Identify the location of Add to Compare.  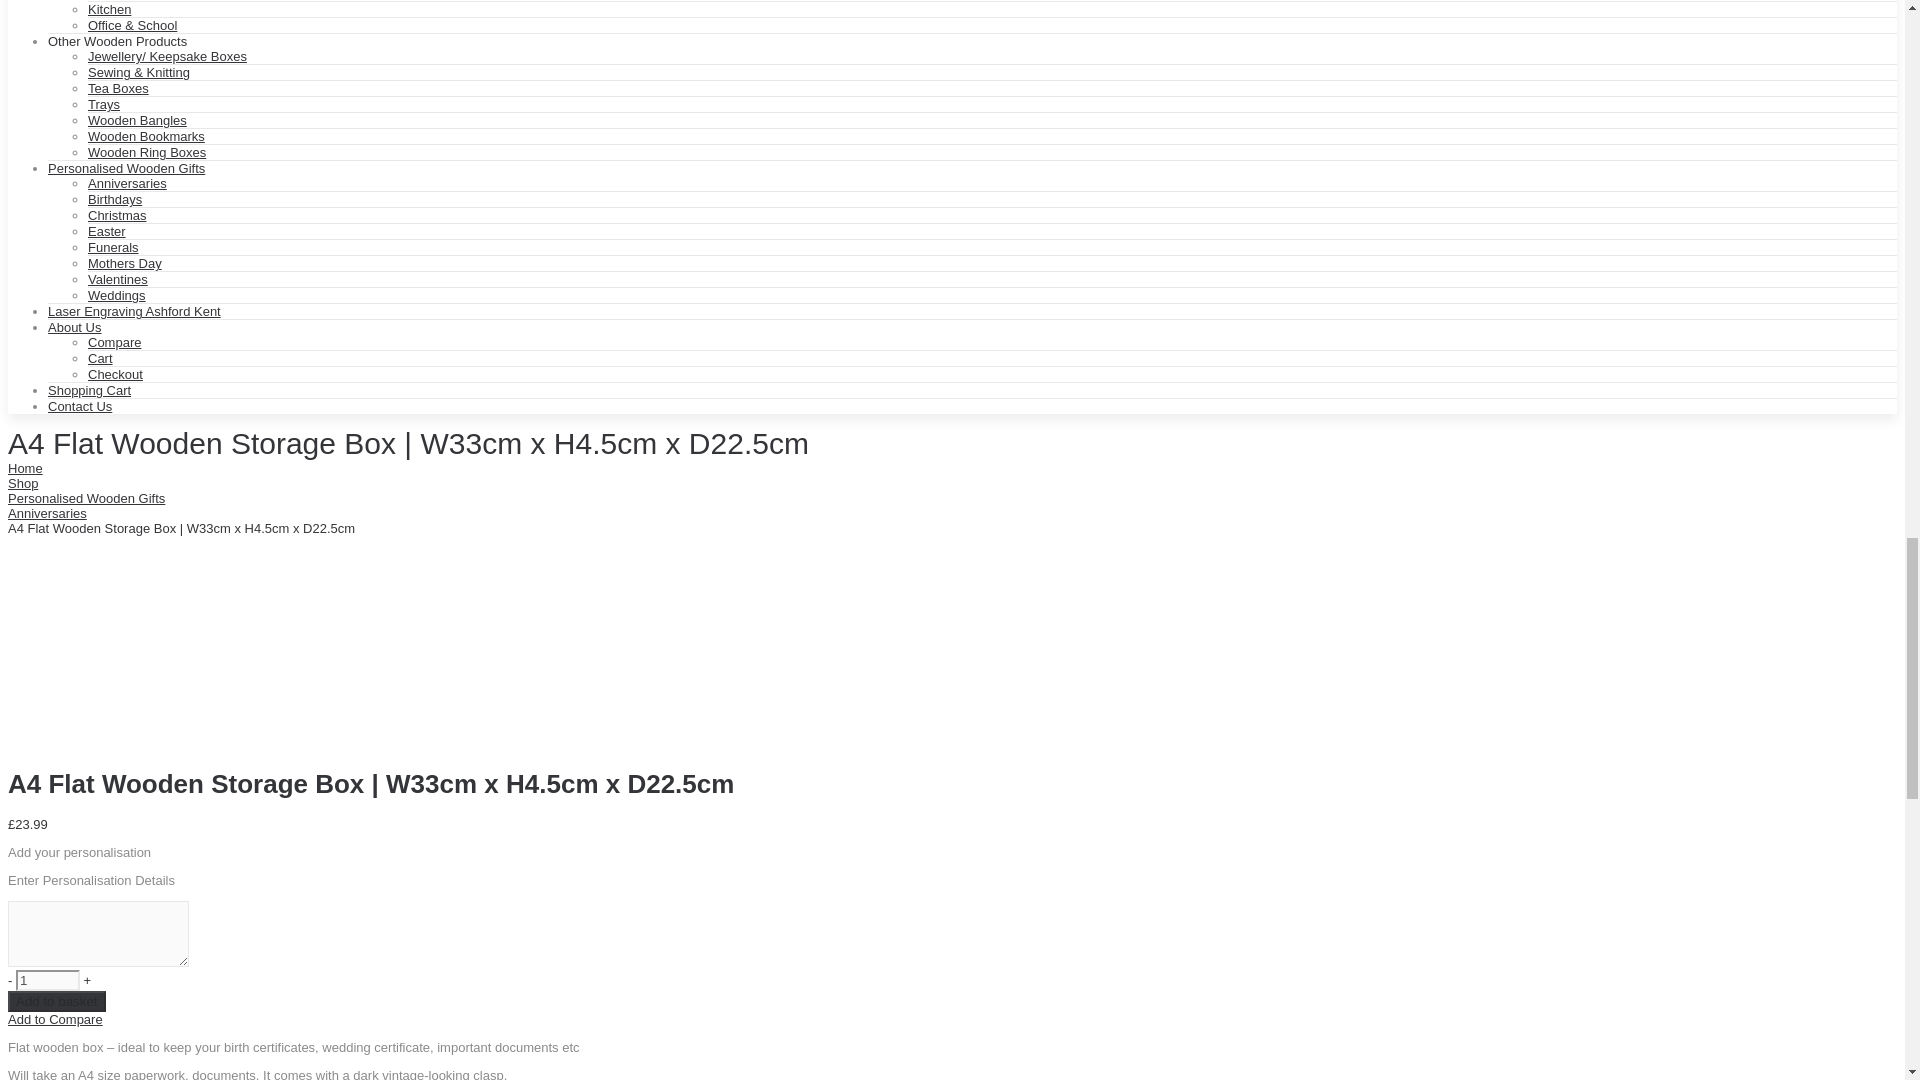
(55, 1019).